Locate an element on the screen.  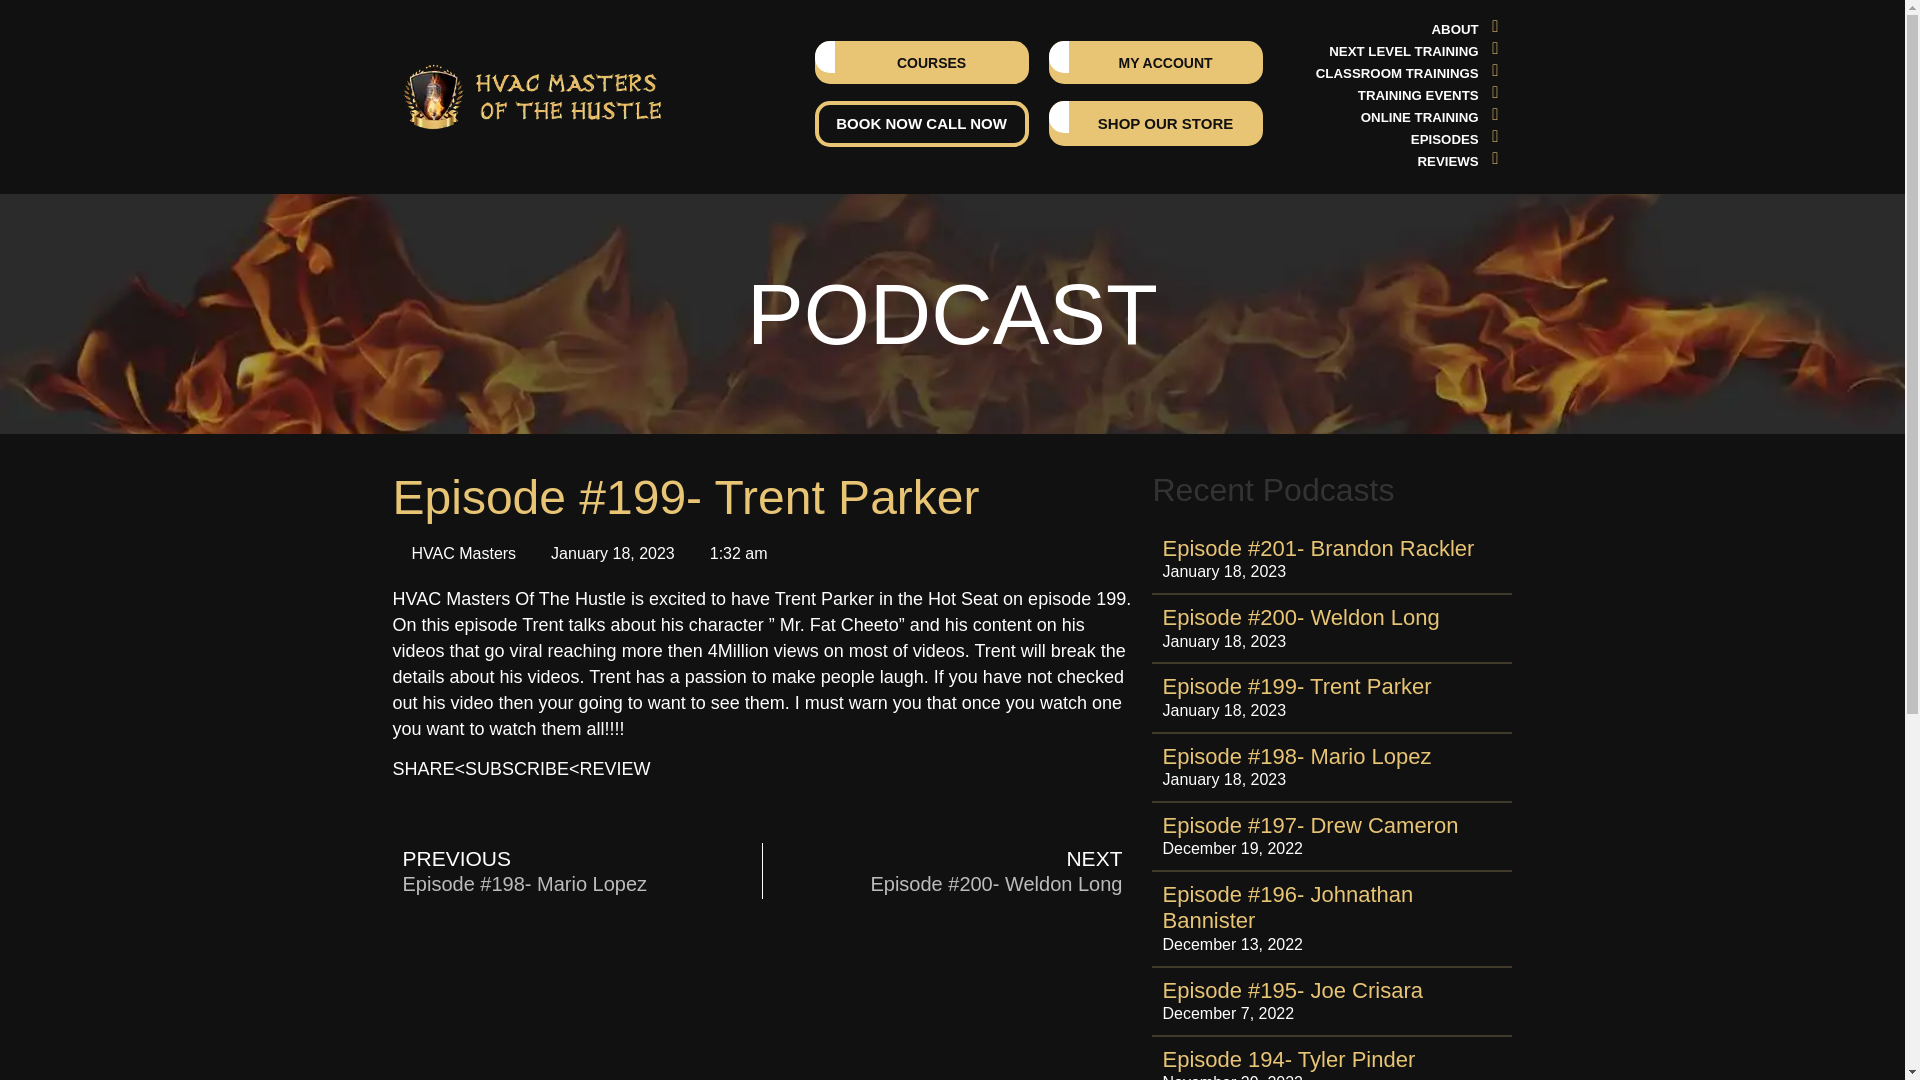
CLASSROOM TRAININGS is located at coordinates (1396, 73).